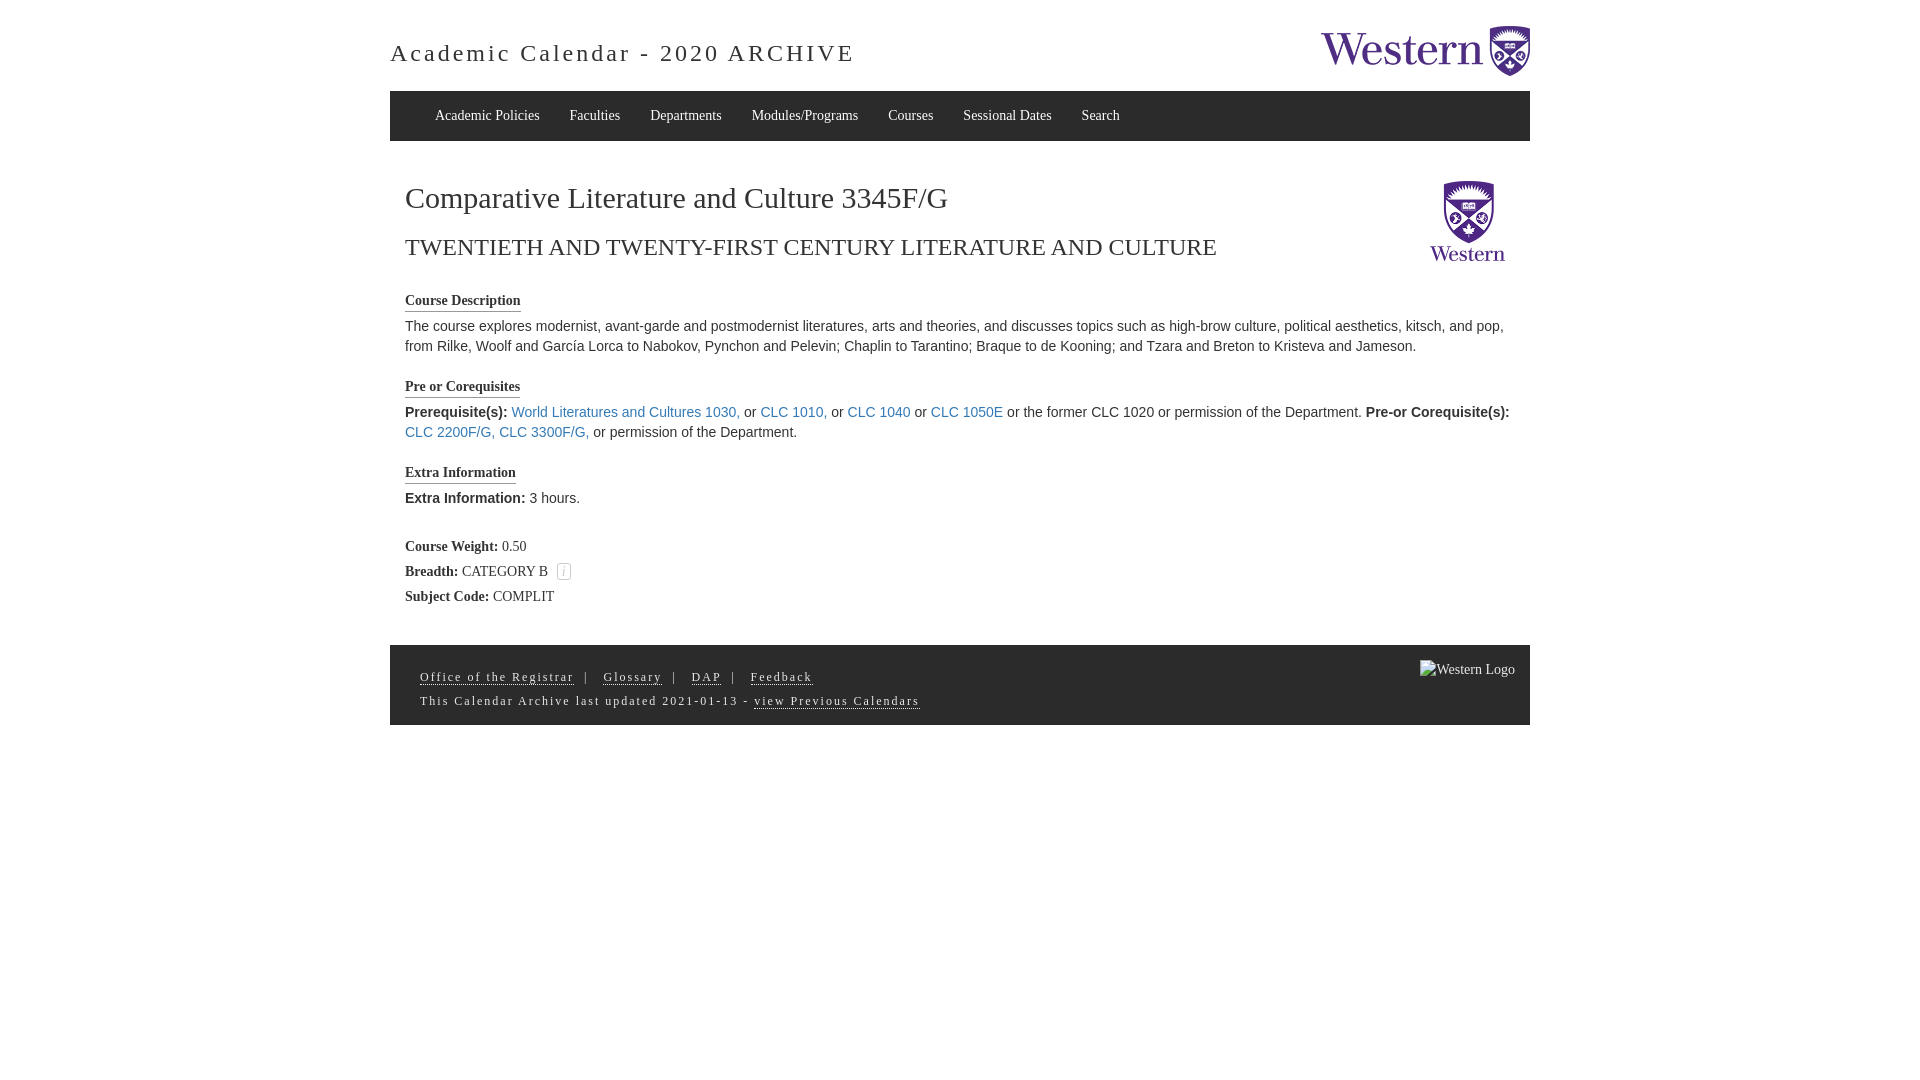 This screenshot has height=1080, width=1920. I want to click on Search, so click(1100, 116).